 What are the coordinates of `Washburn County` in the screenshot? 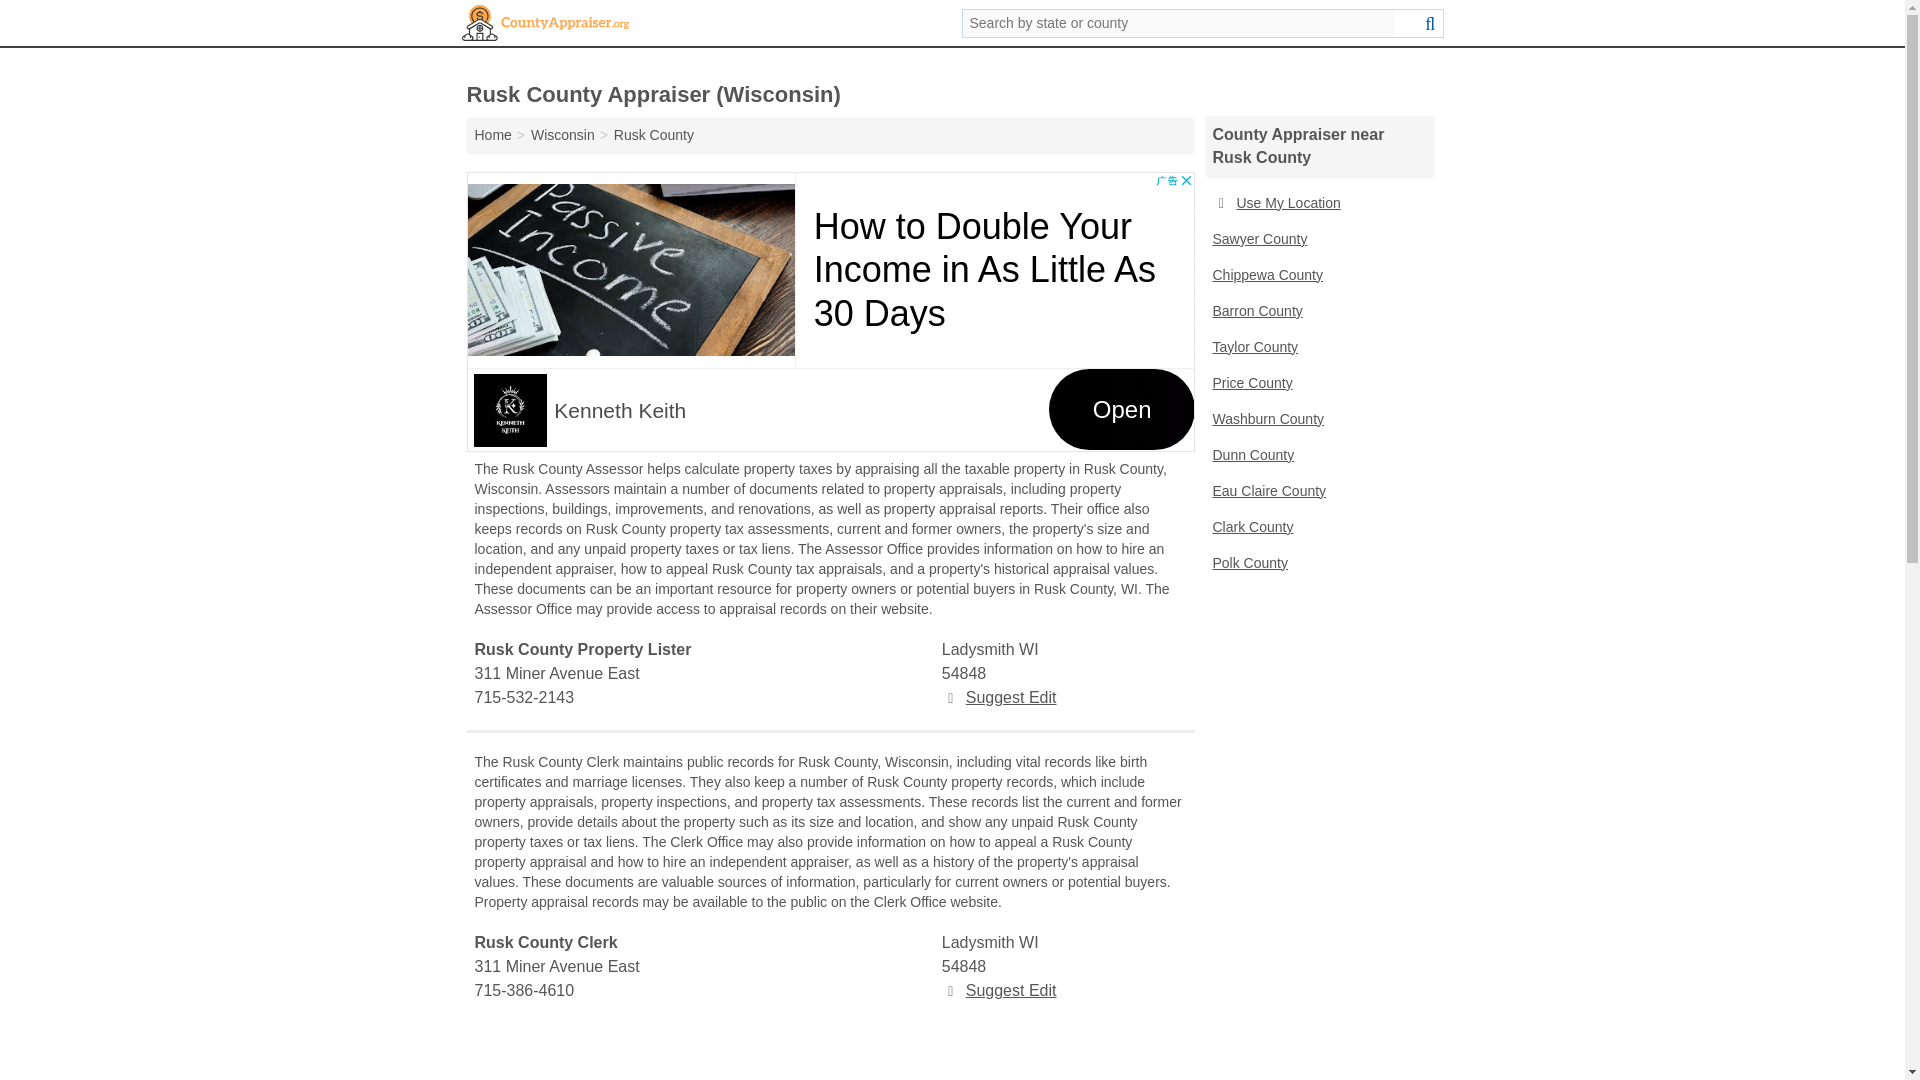 It's located at (1318, 420).